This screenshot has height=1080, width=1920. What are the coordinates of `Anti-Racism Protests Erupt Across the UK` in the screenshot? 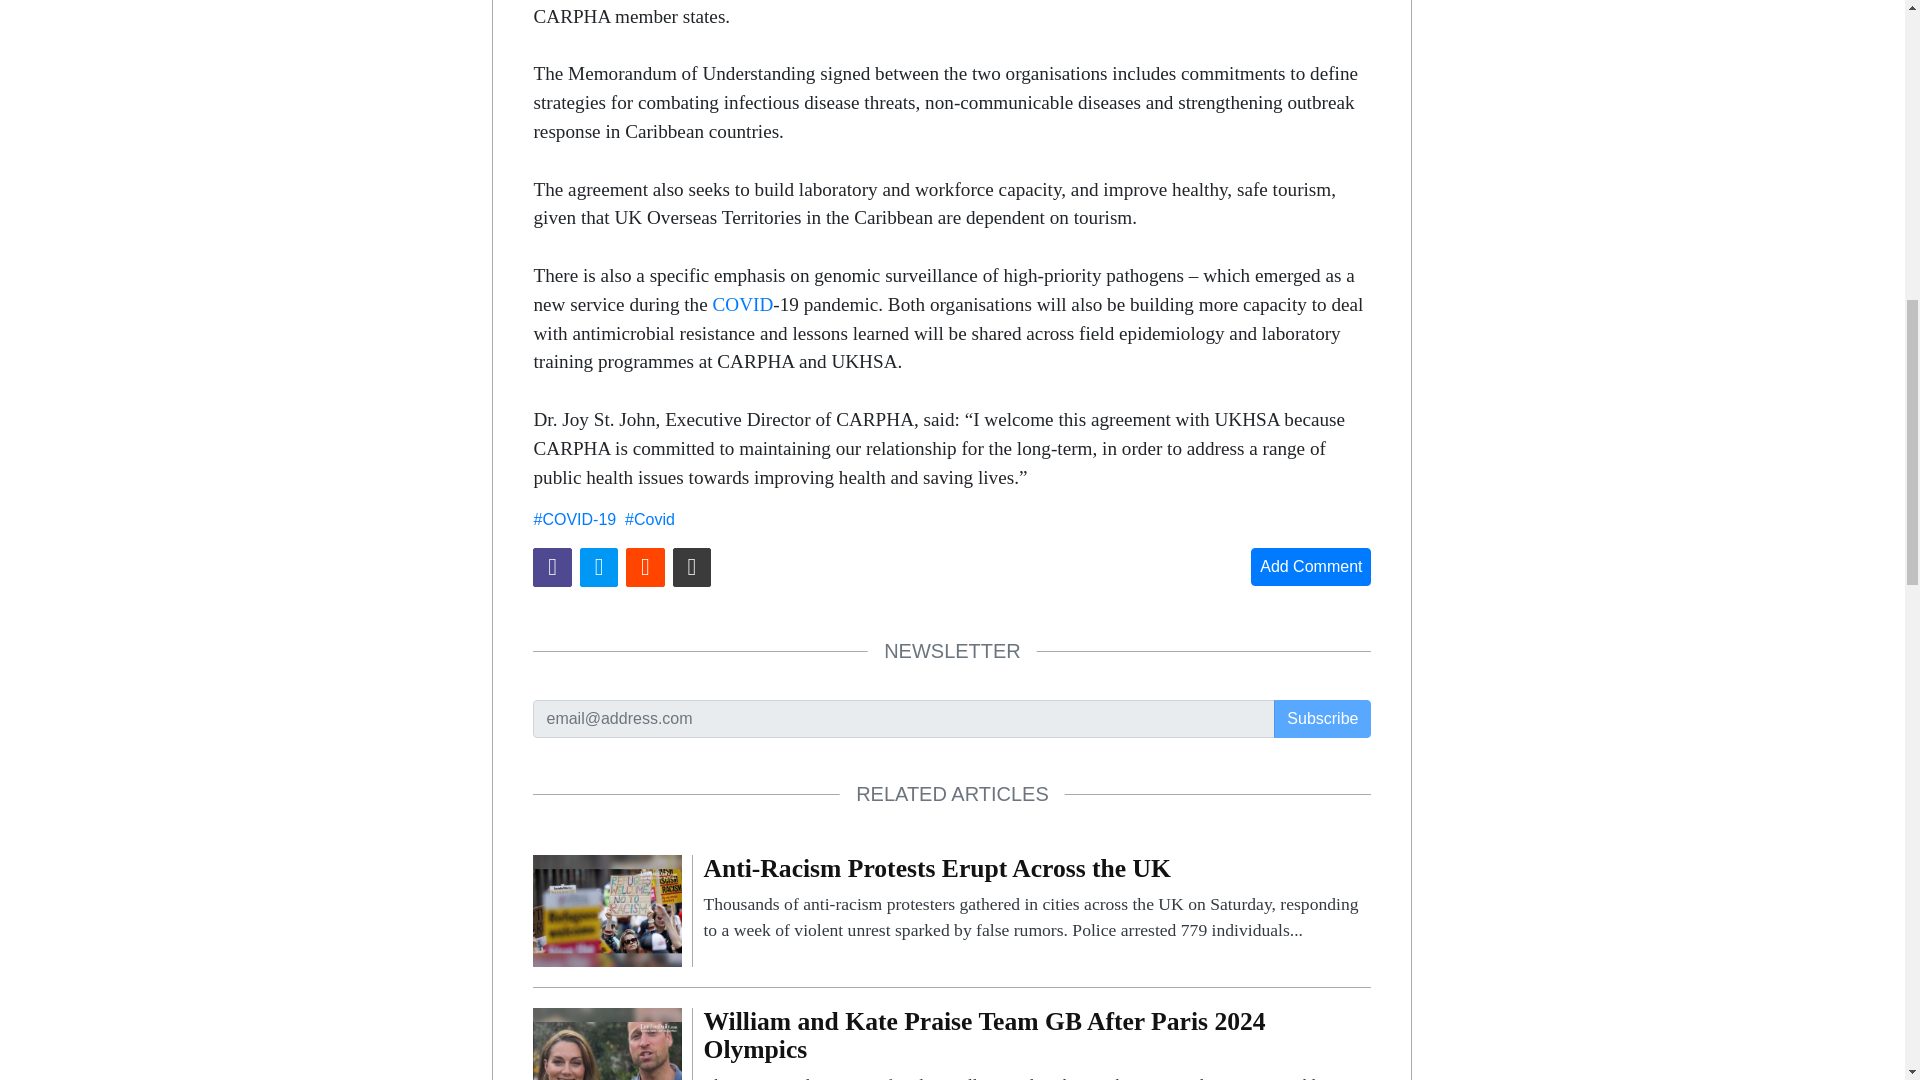 It's located at (607, 909).